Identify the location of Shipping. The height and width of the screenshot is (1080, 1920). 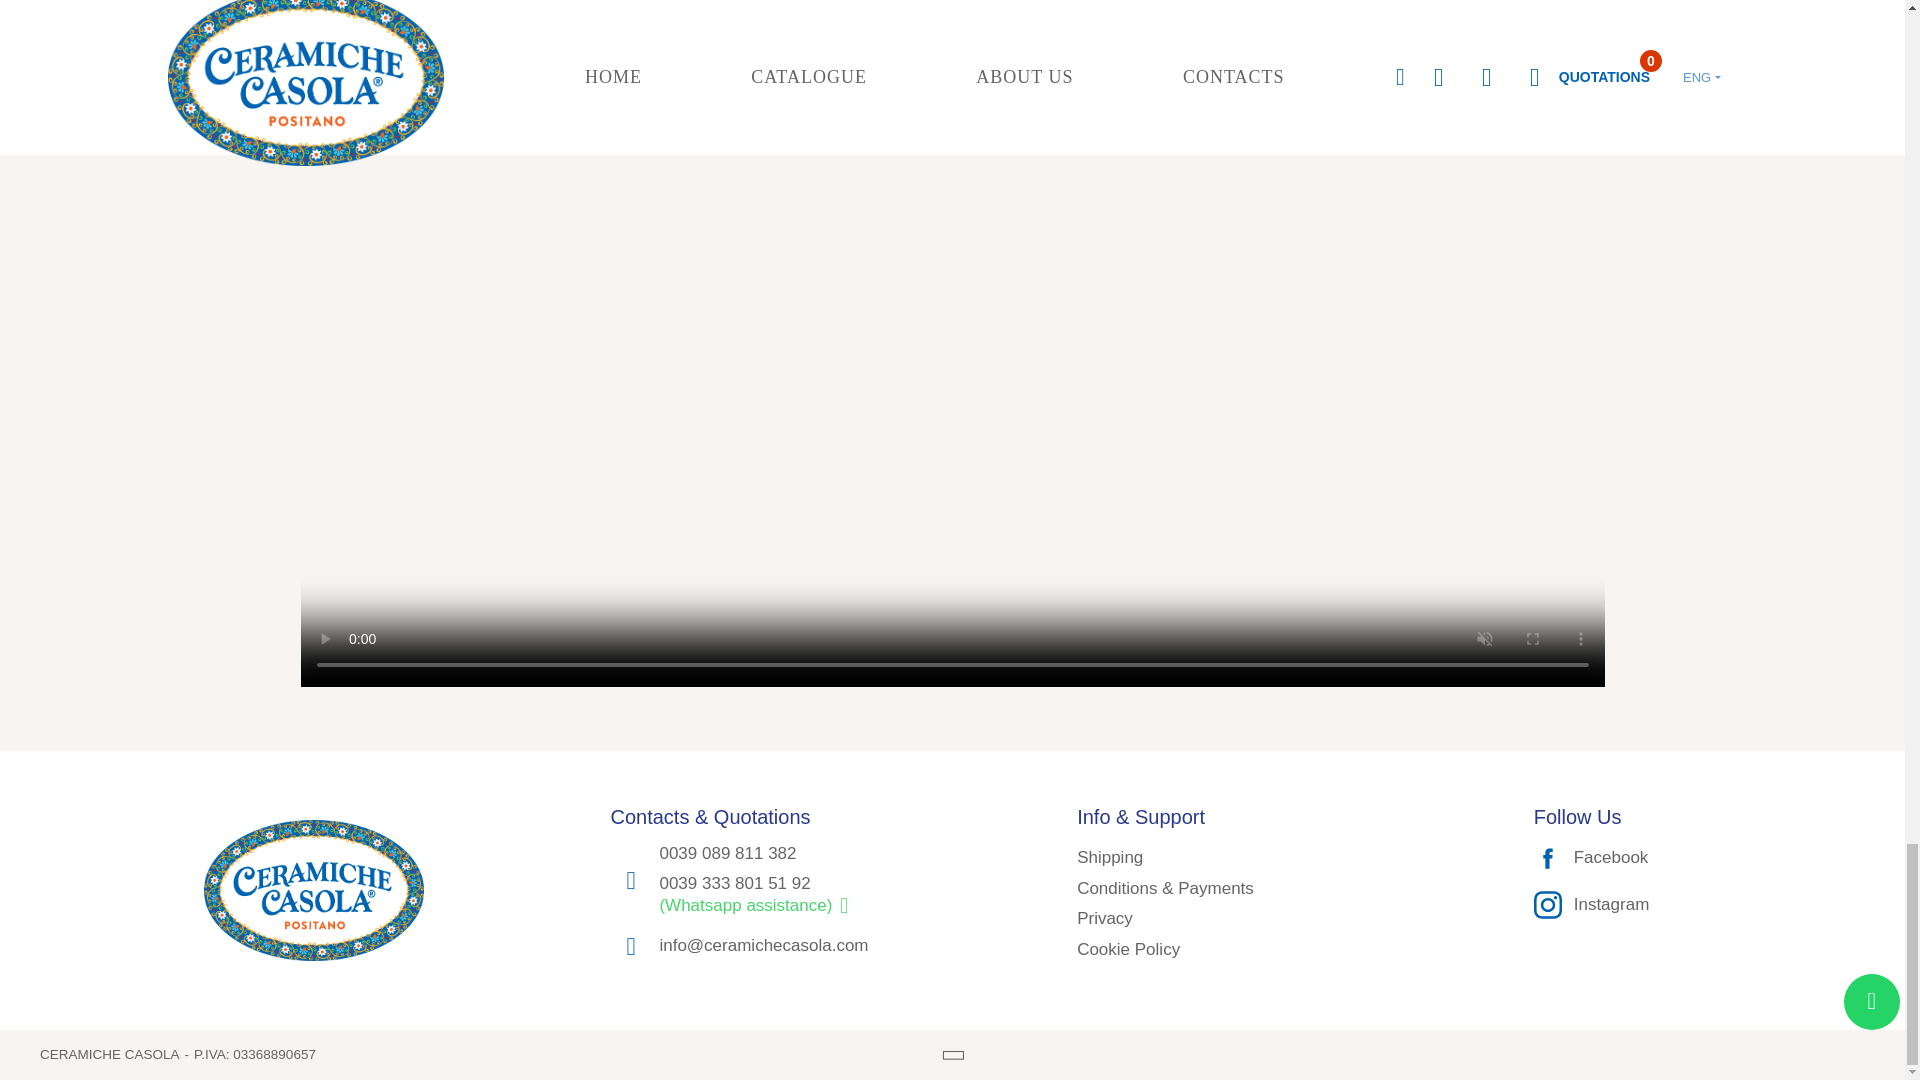
(1110, 857).